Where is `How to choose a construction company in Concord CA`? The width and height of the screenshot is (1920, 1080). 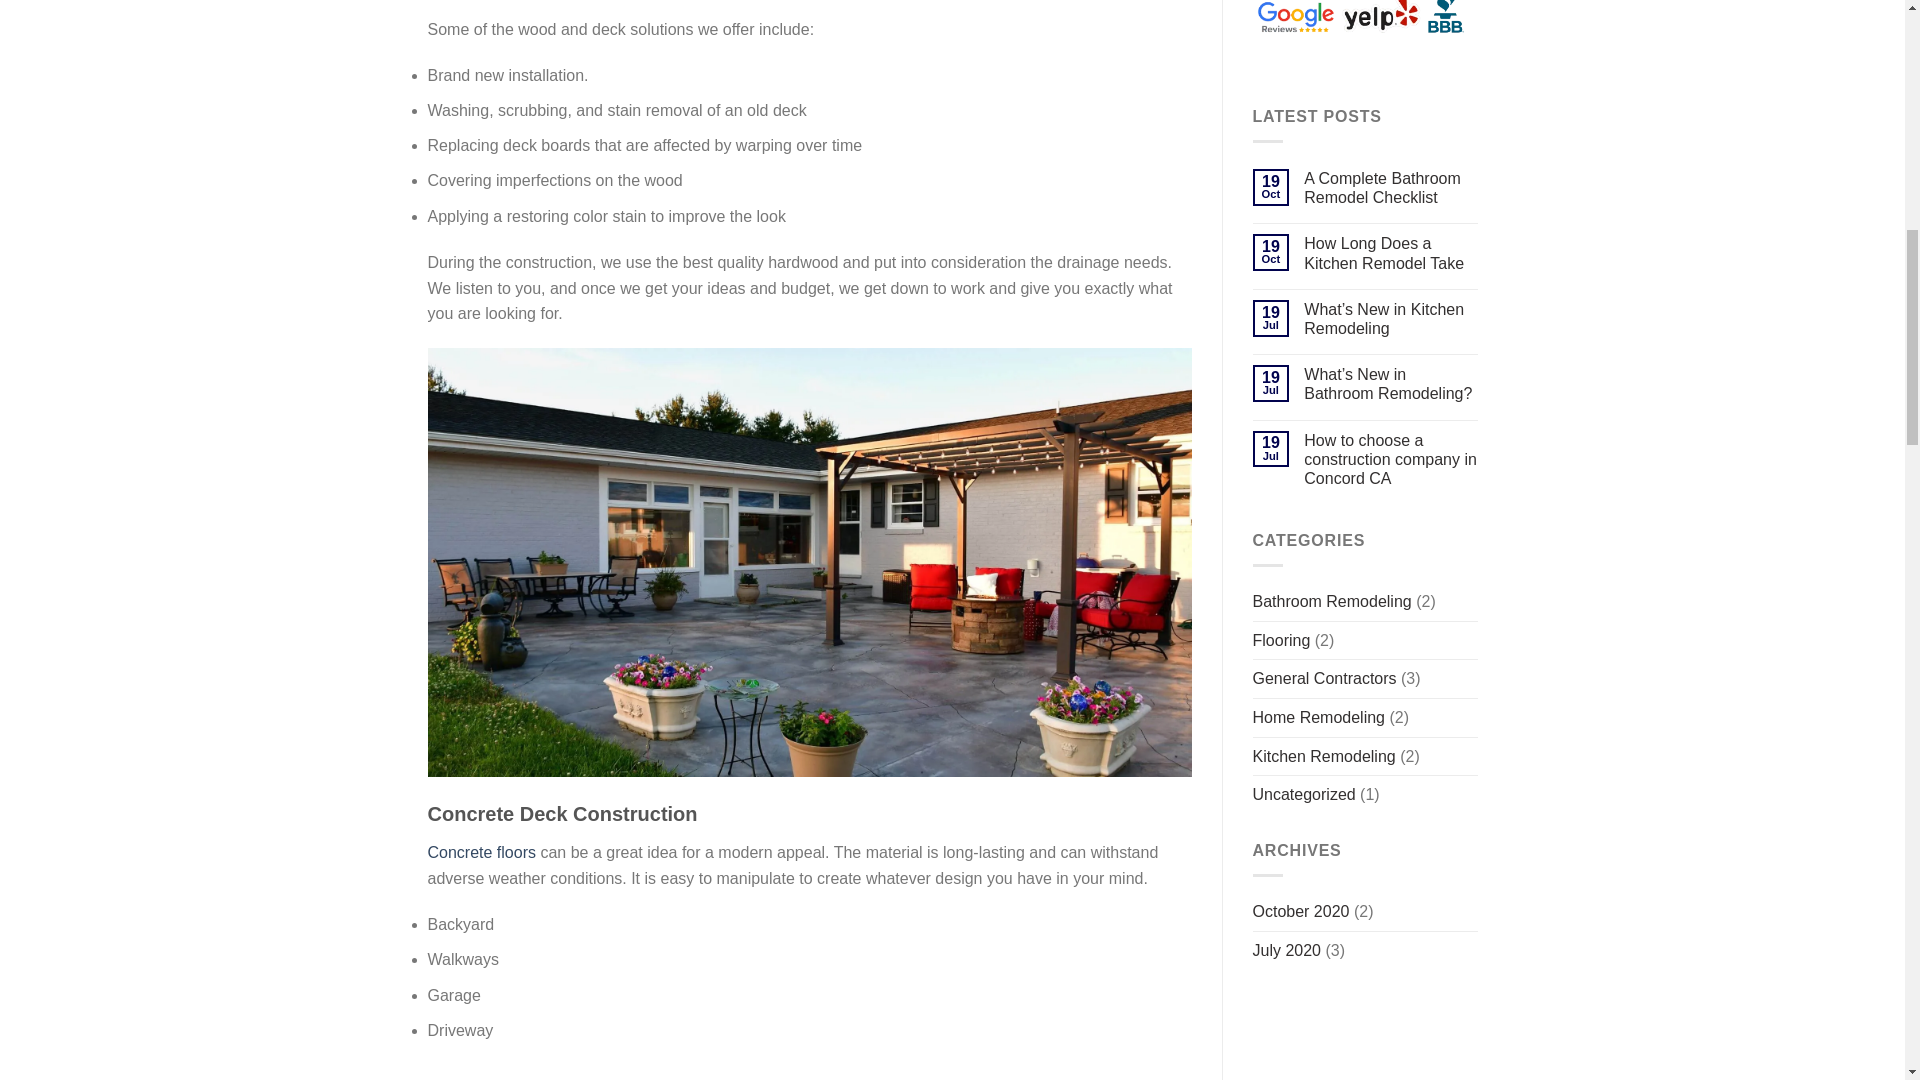 How to choose a construction company in Concord CA is located at coordinates (1390, 458).